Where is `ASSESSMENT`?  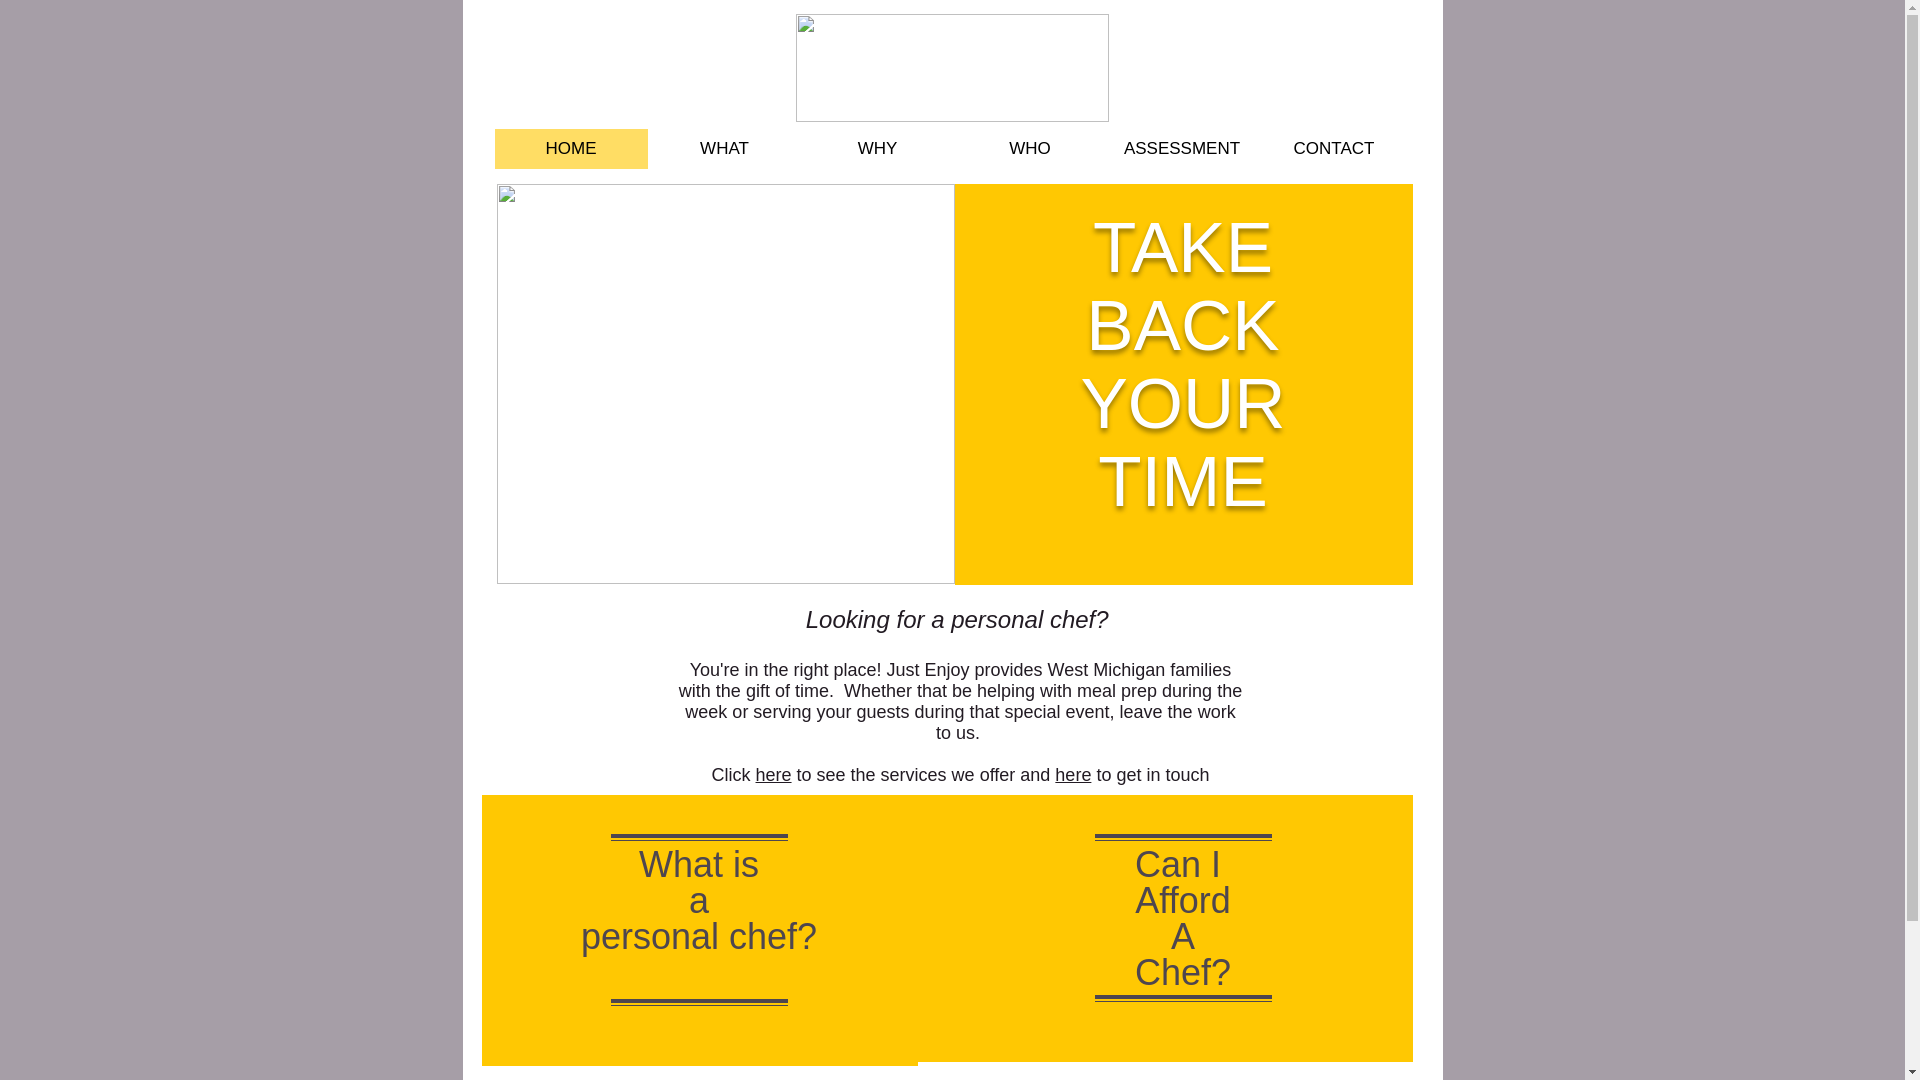 ASSESSMENT is located at coordinates (1181, 148).